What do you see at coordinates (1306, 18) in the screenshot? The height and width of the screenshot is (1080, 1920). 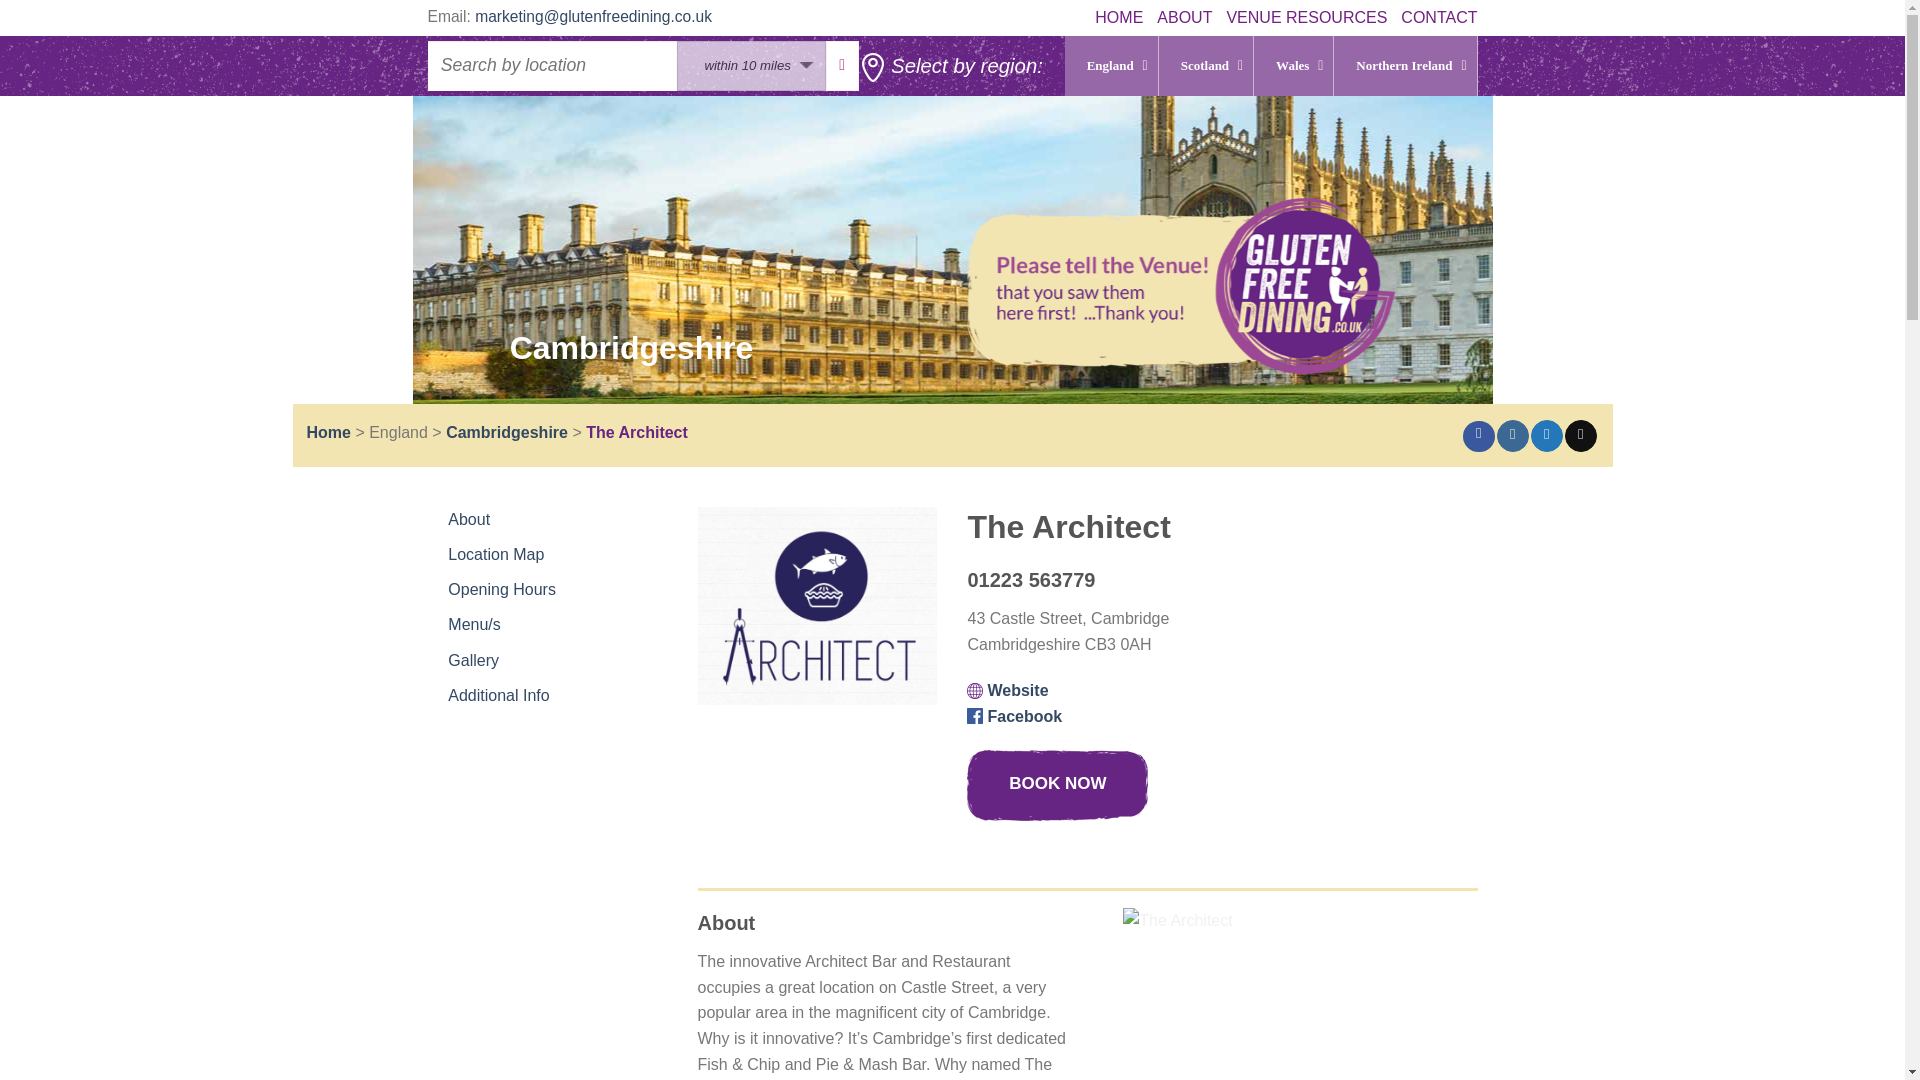 I see `VENUE RESOURCES` at bounding box center [1306, 18].